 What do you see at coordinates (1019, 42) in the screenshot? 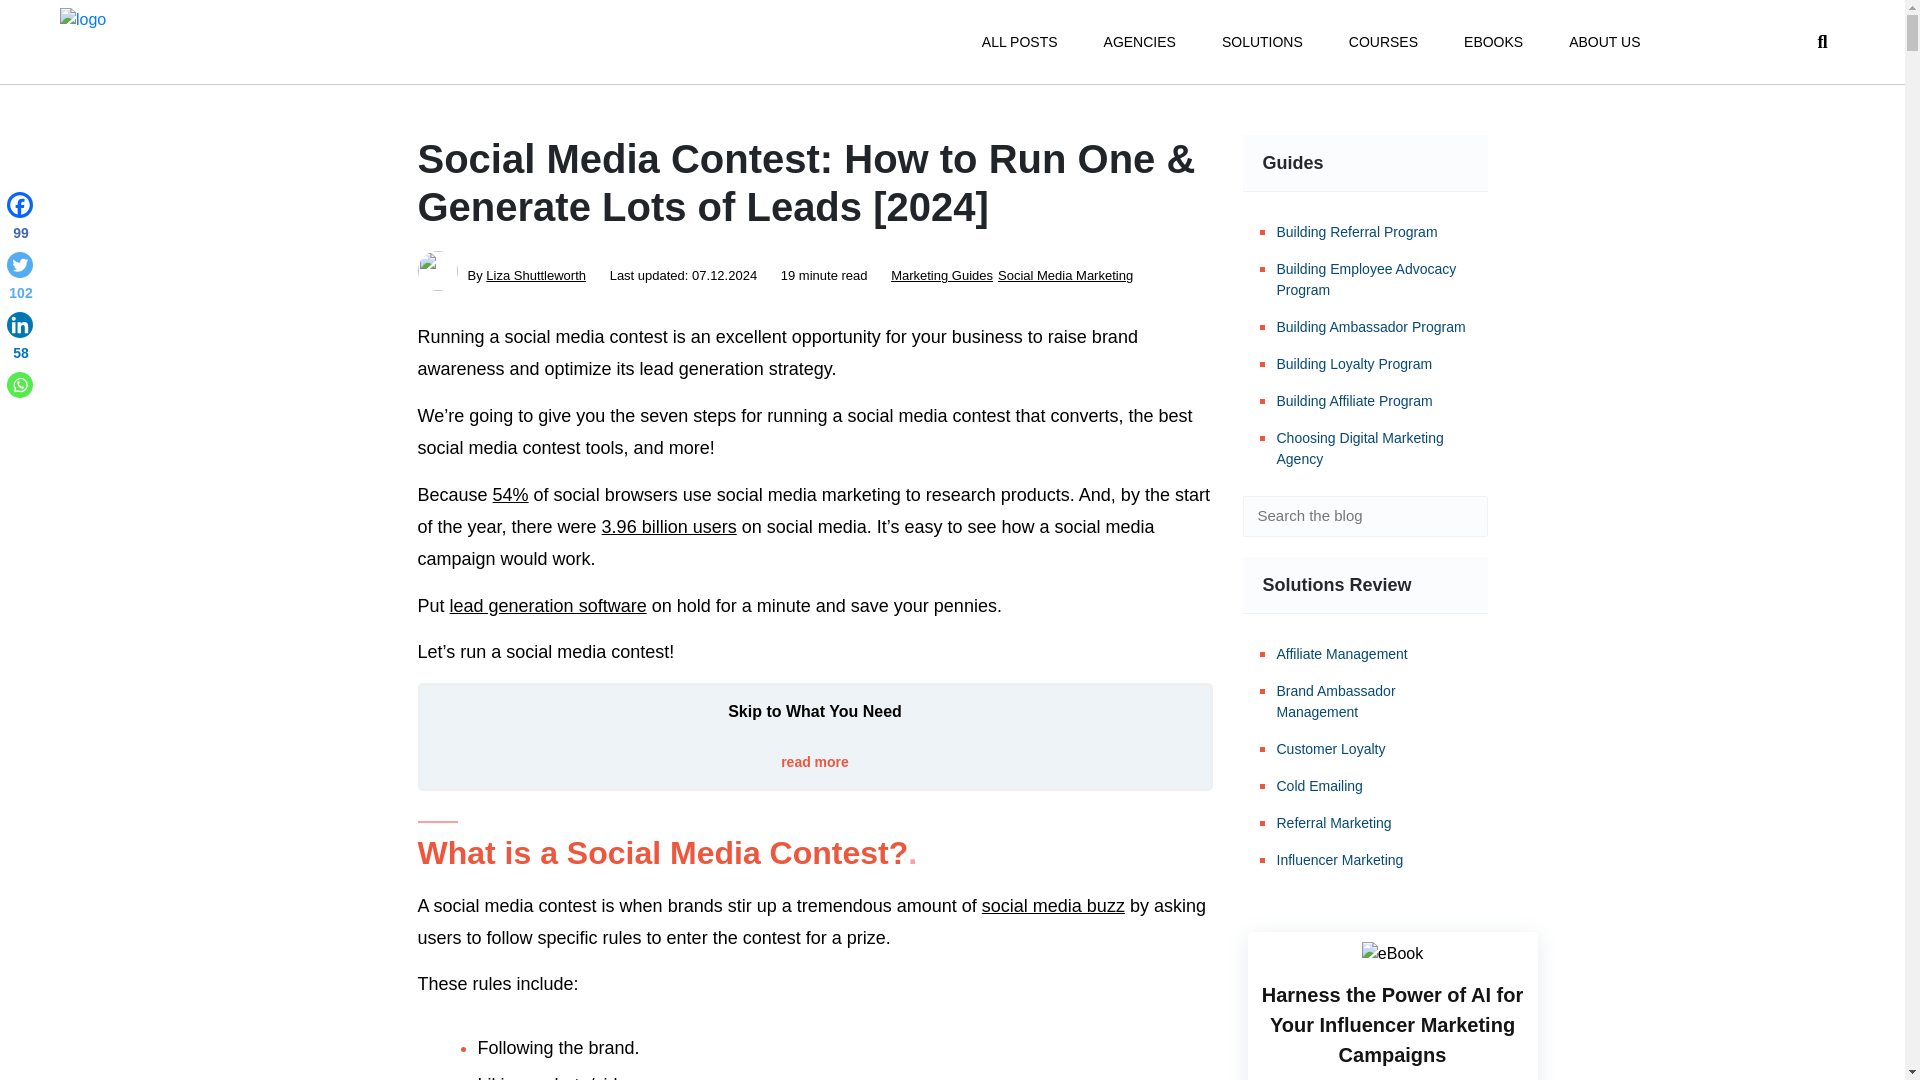
I see `ALL POSTS` at bounding box center [1019, 42].